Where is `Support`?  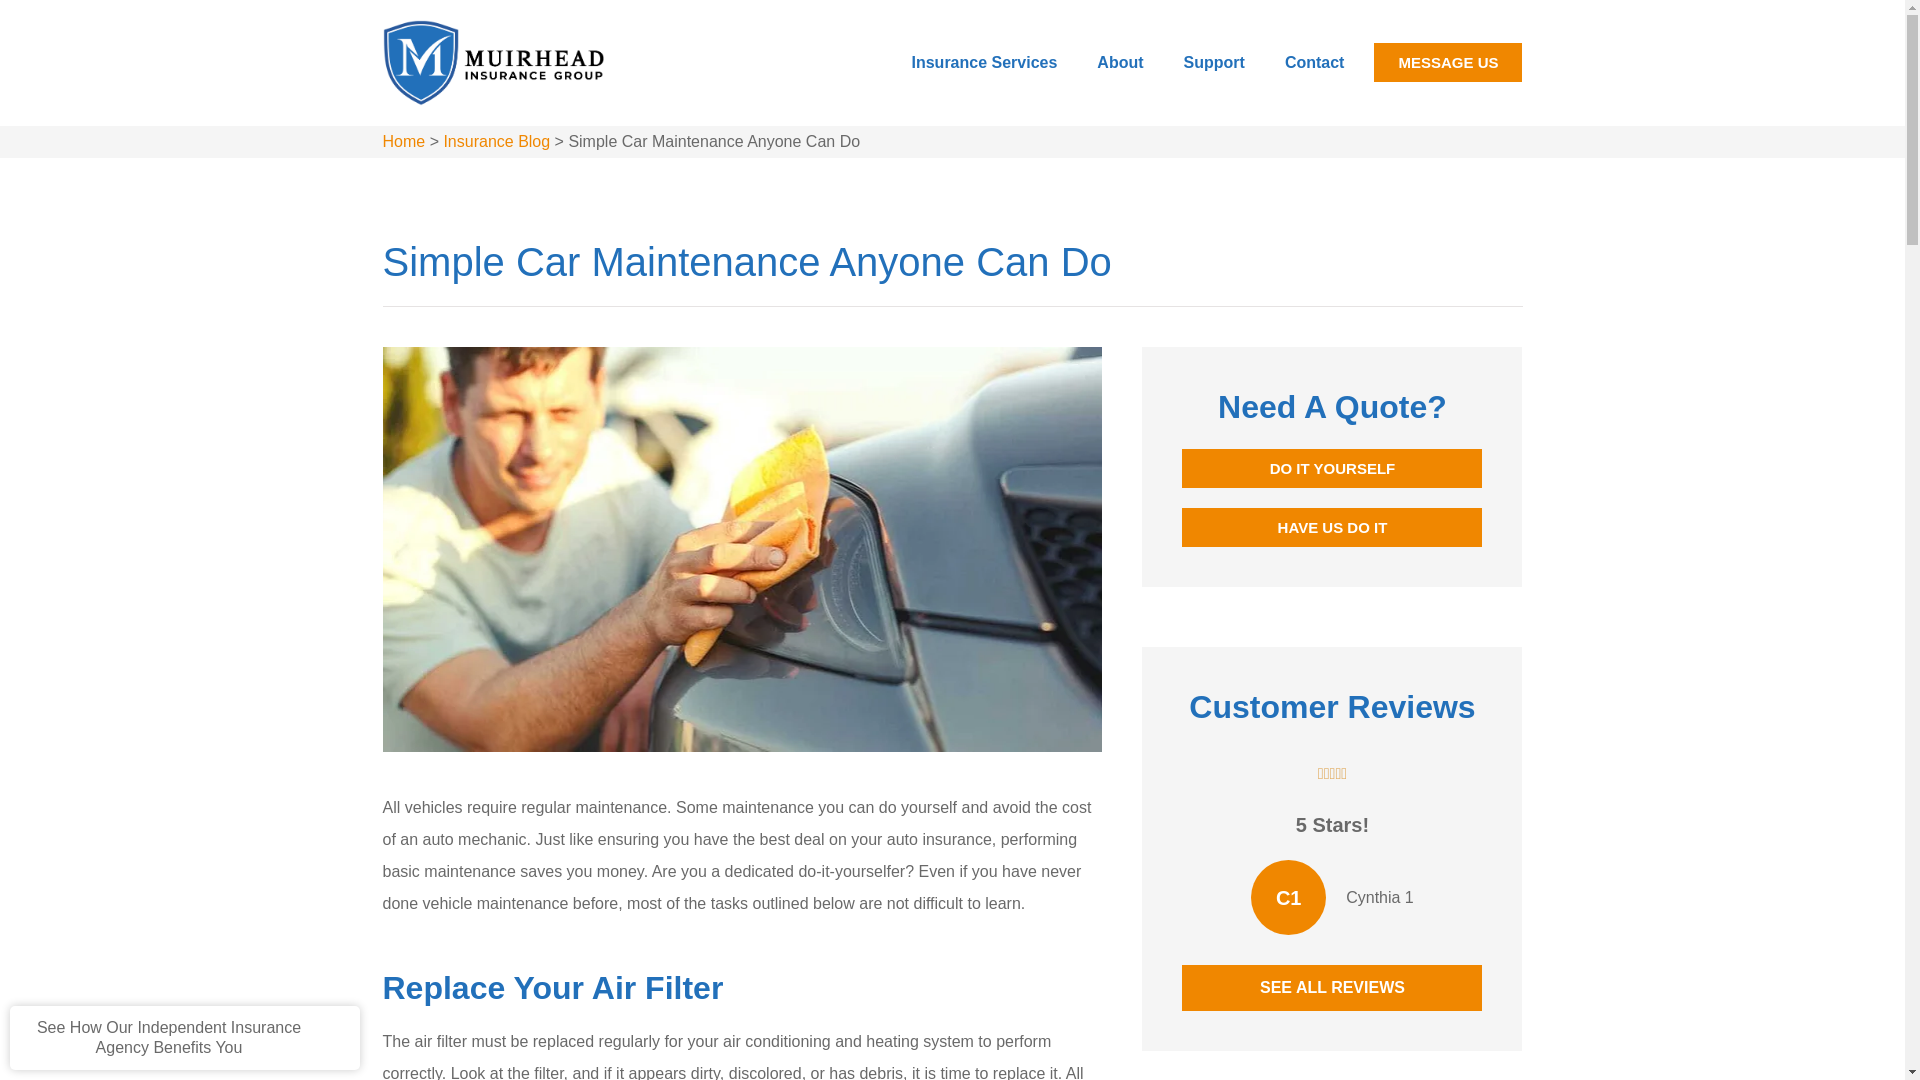 Support is located at coordinates (1214, 62).